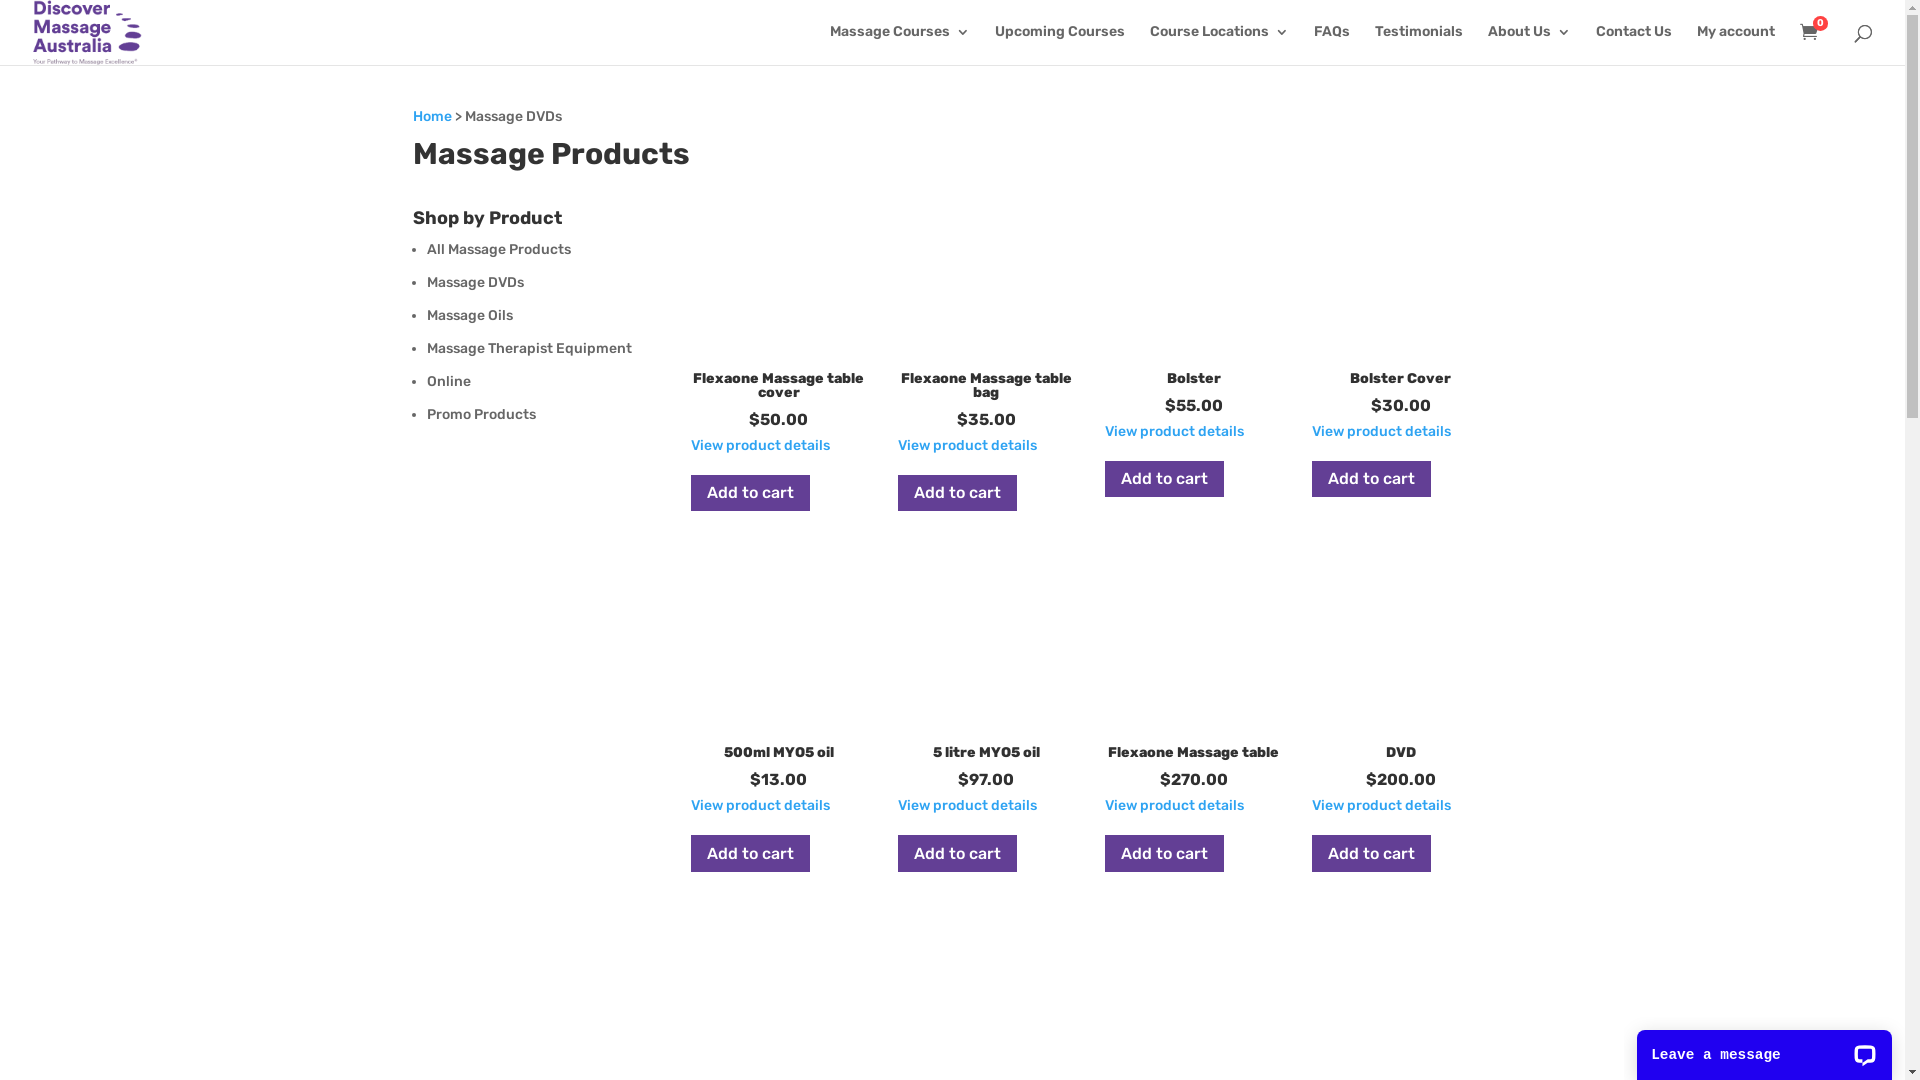  What do you see at coordinates (1372, 480) in the screenshot?
I see `Add to cart` at bounding box center [1372, 480].